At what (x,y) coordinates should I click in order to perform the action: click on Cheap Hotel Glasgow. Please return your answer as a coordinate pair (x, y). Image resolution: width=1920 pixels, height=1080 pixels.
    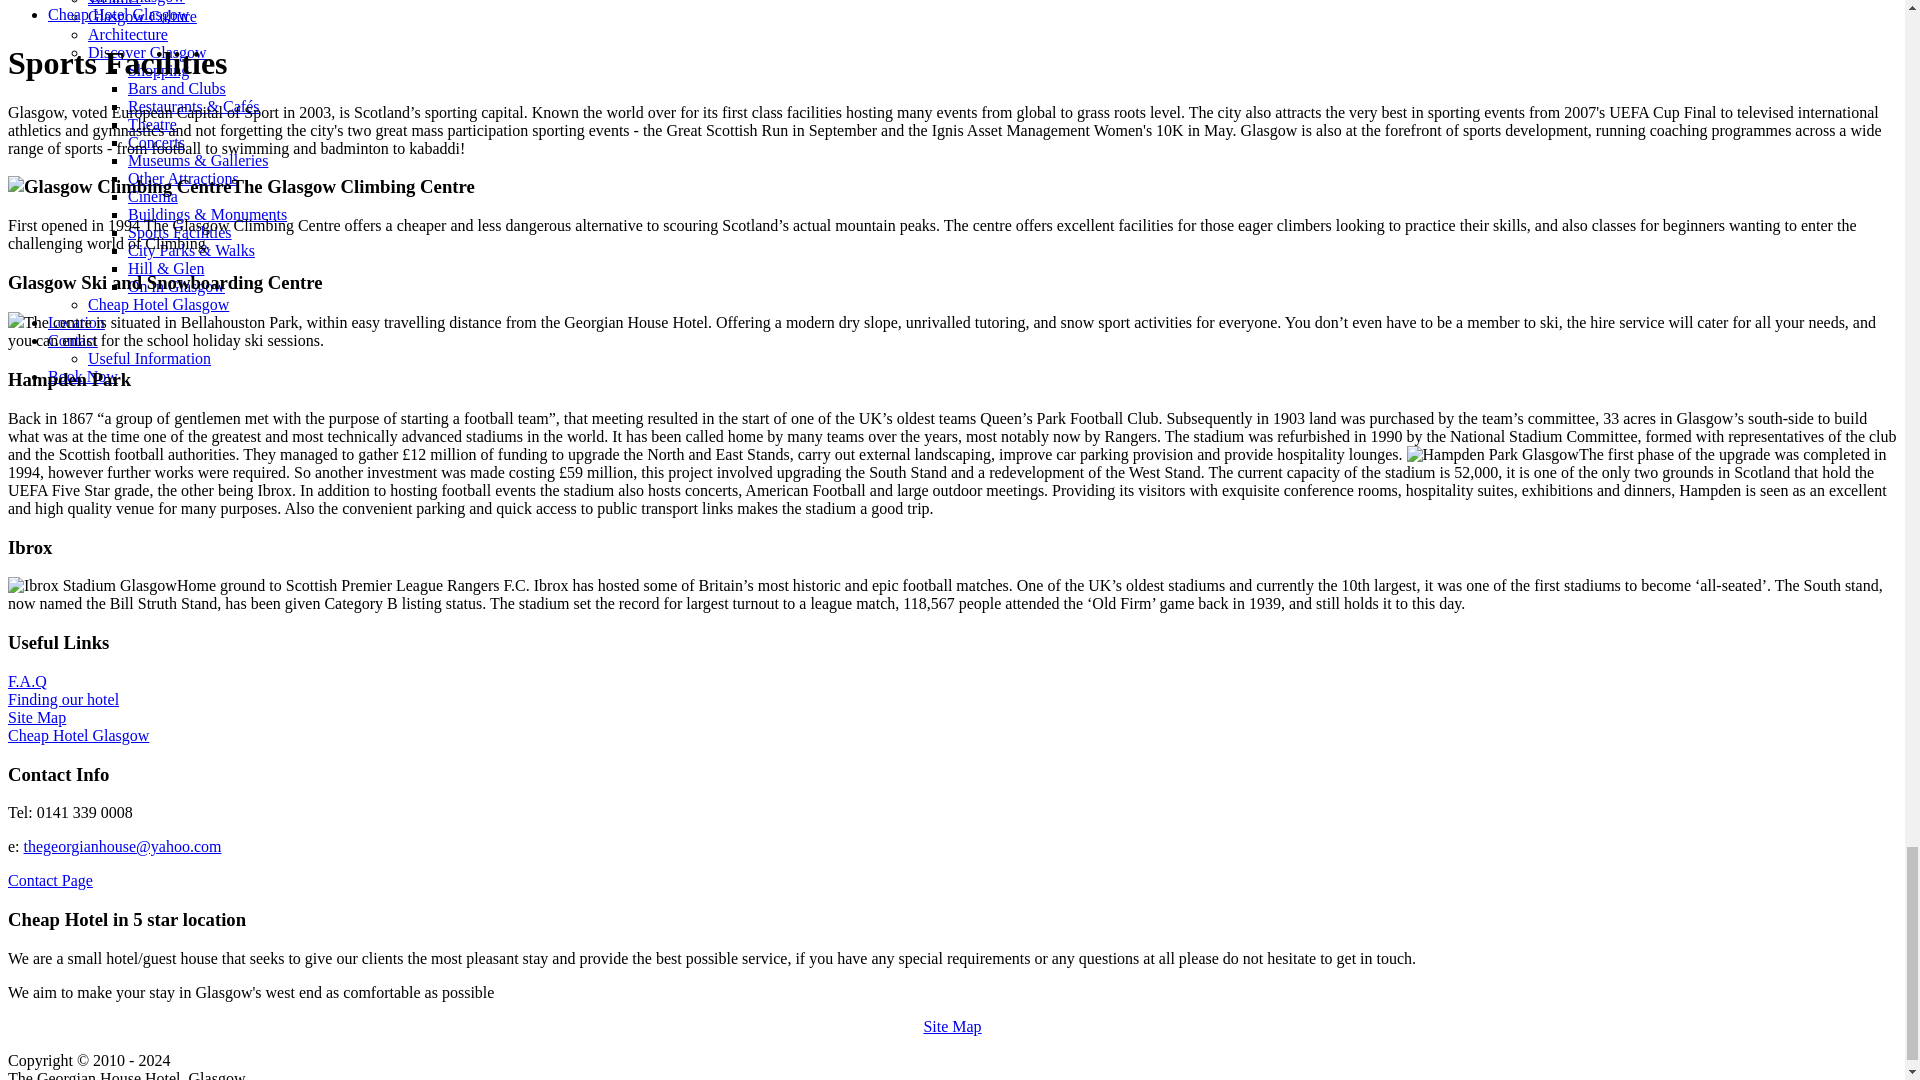
    Looking at the image, I should click on (78, 735).